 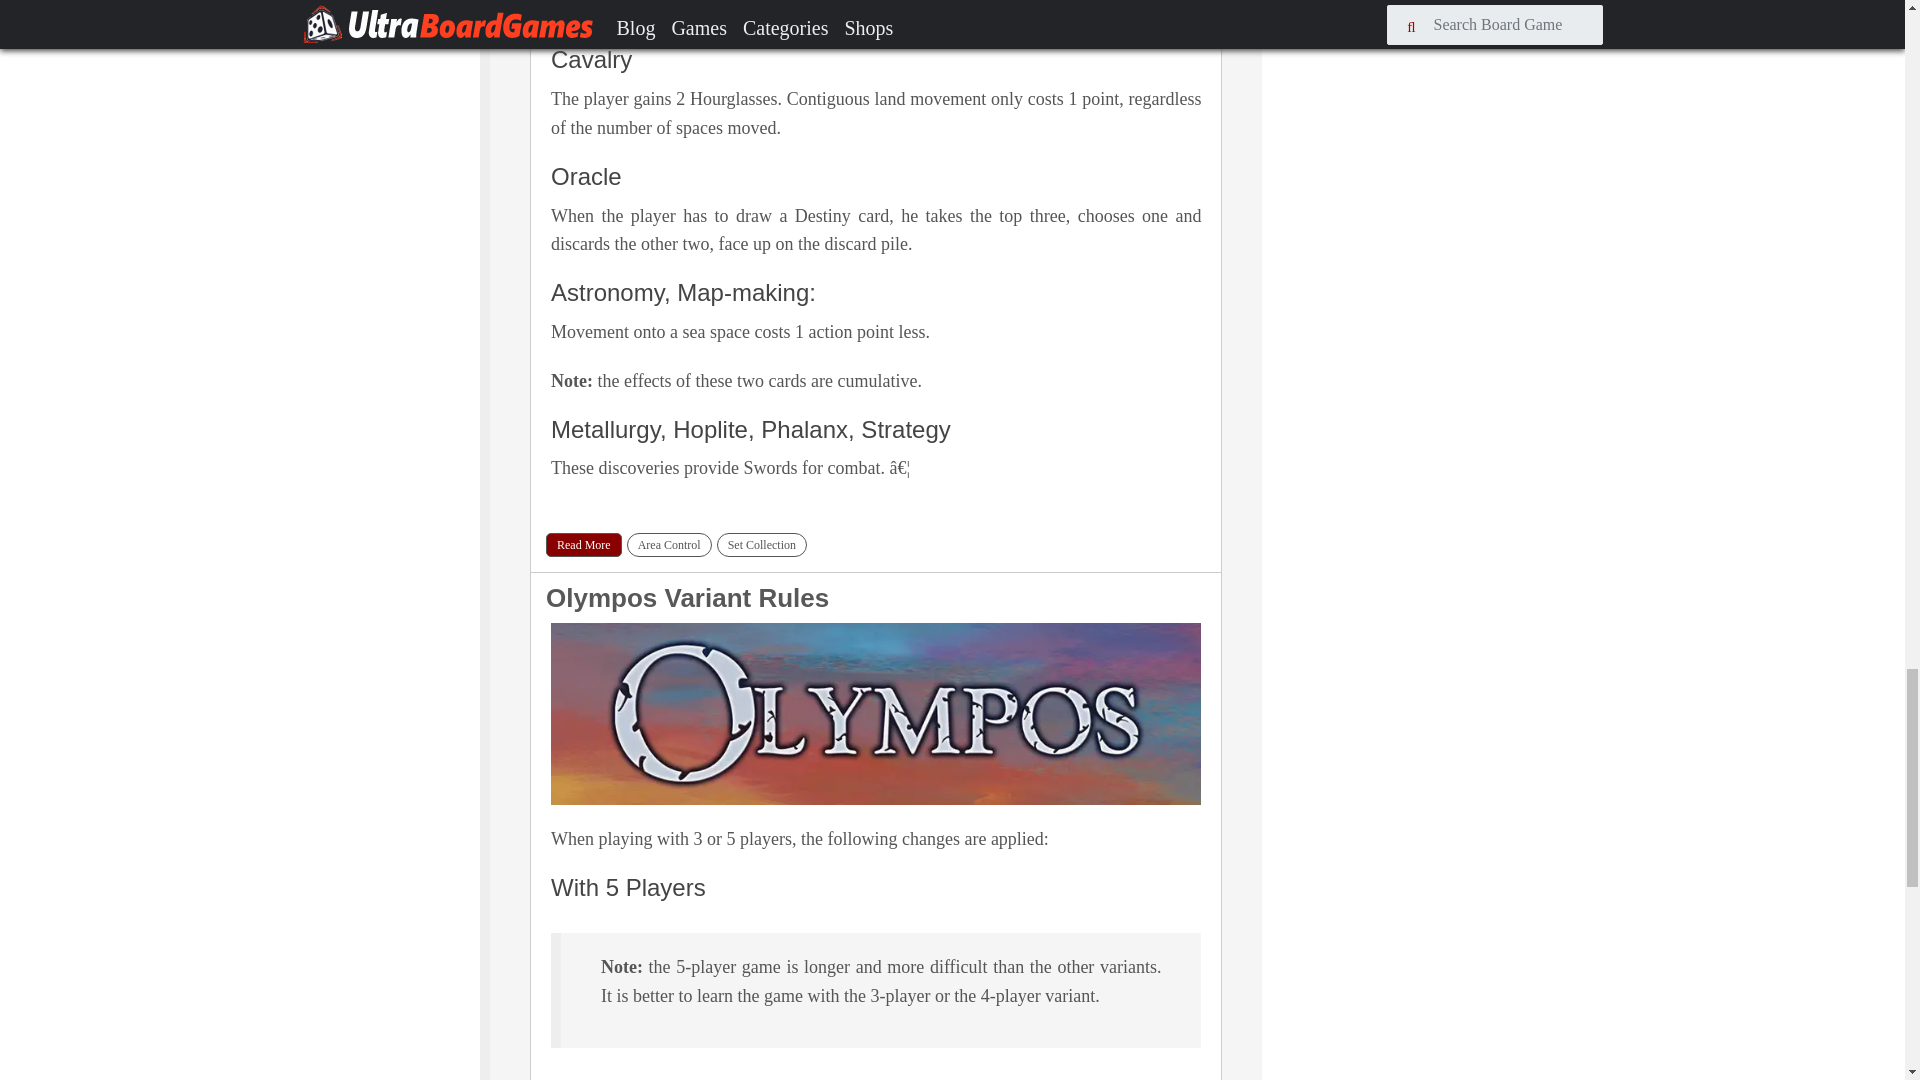 What do you see at coordinates (761, 545) in the screenshot?
I see `Set Collection` at bounding box center [761, 545].